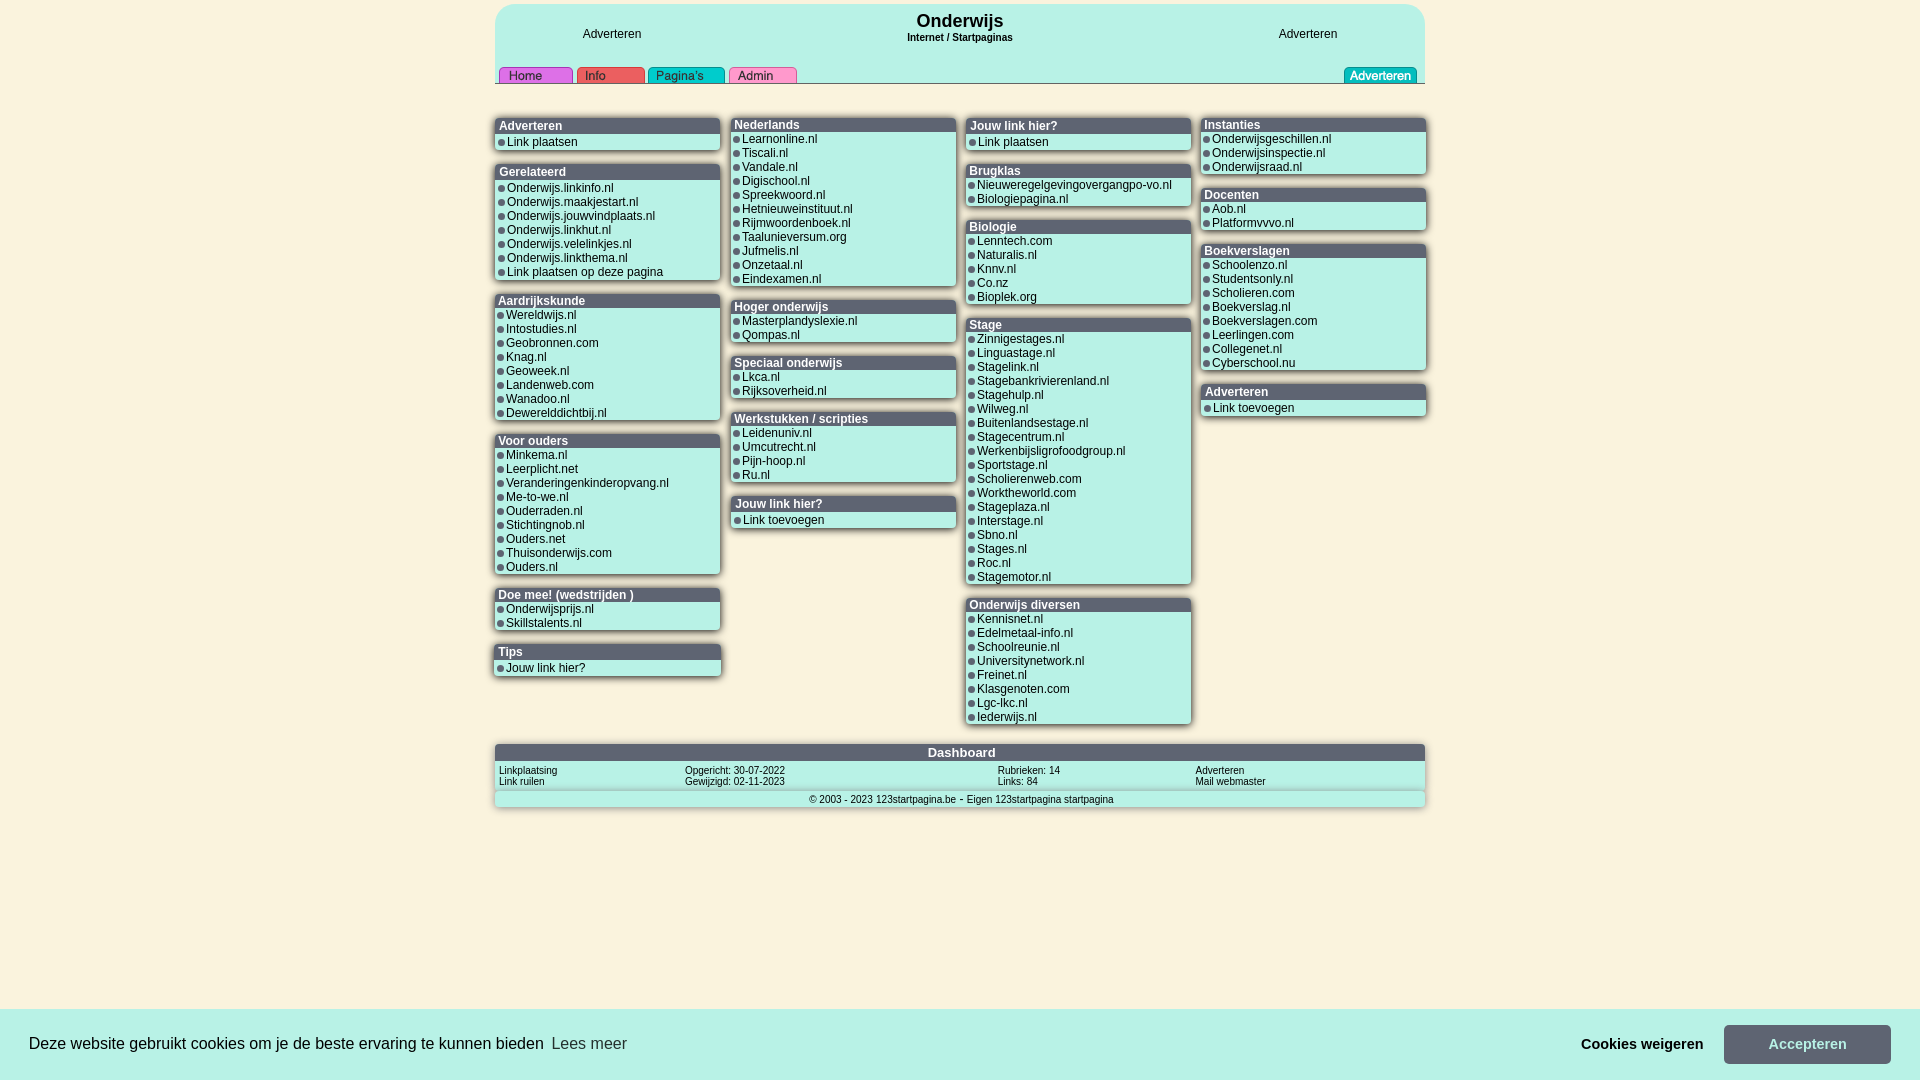  I want to click on Universitynetwork.nl, so click(1030, 661).